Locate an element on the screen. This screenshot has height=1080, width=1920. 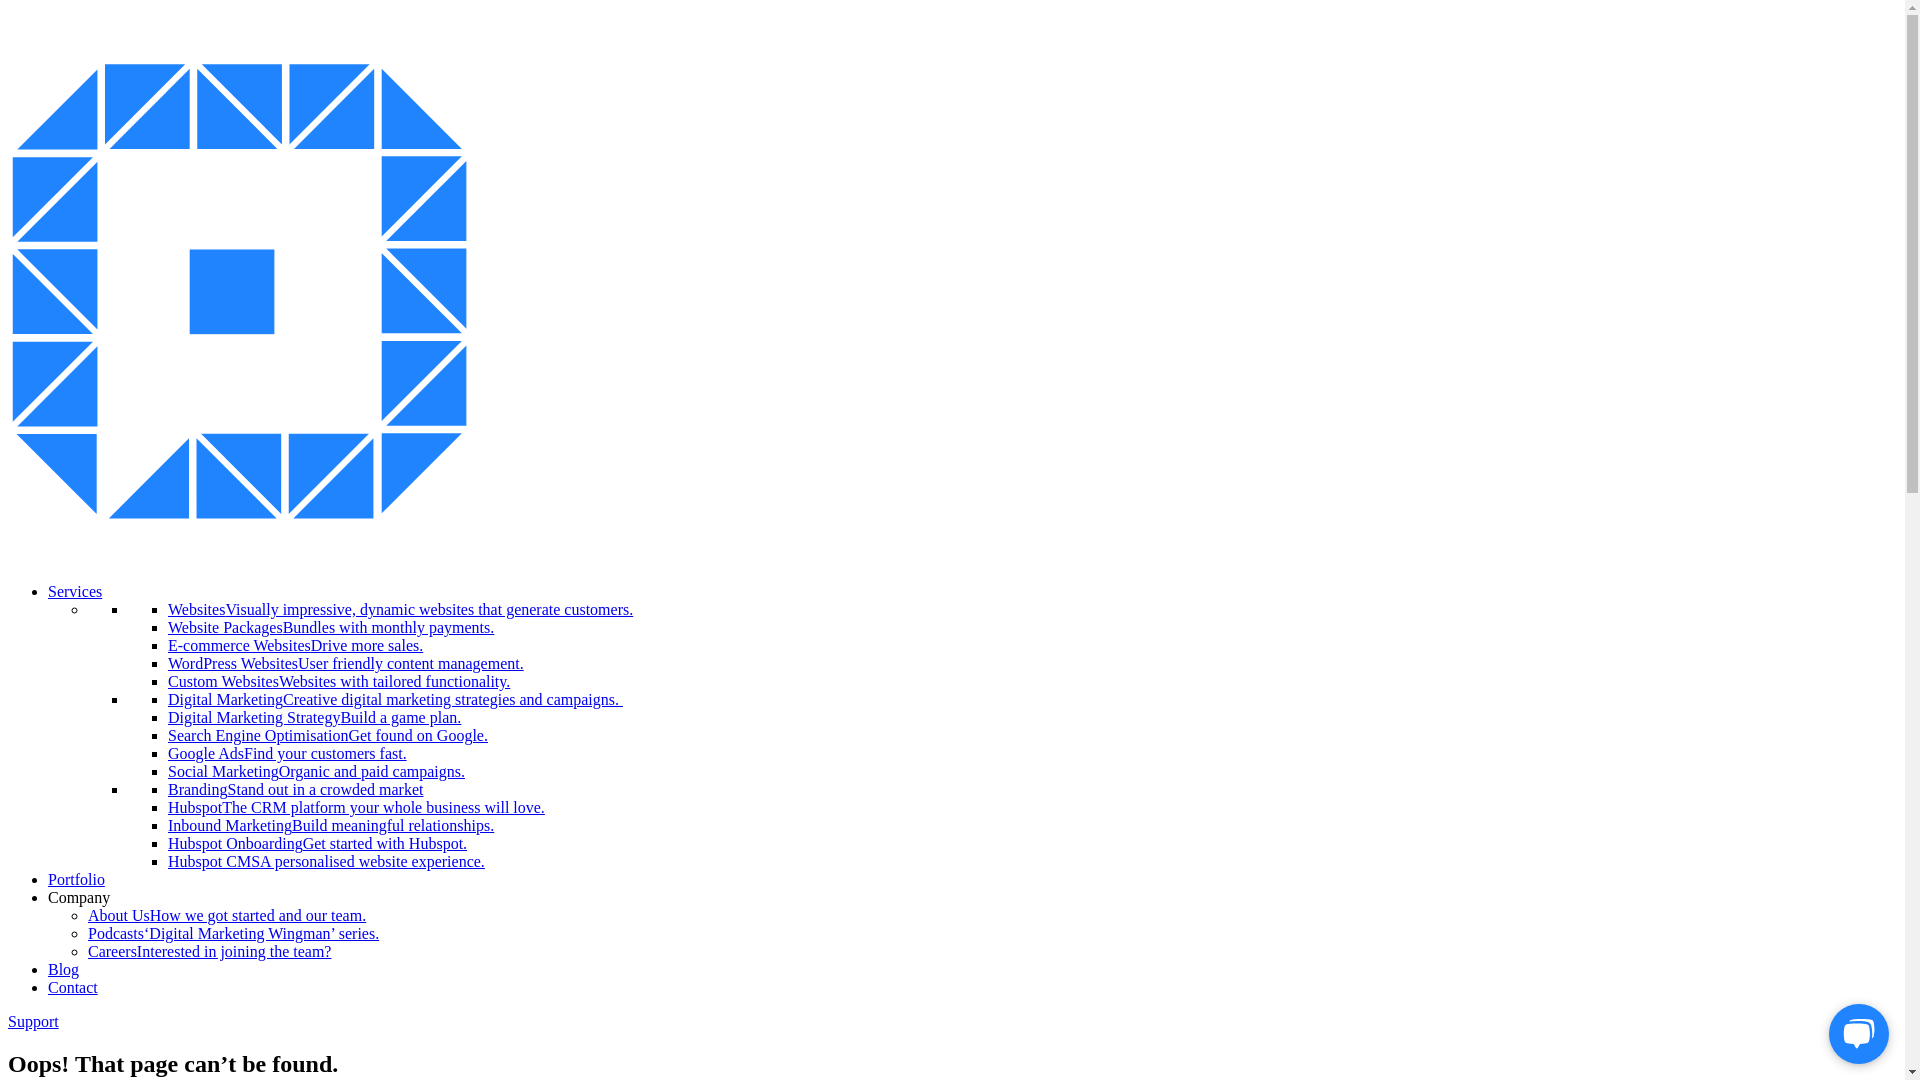
Blog is located at coordinates (64, 970).